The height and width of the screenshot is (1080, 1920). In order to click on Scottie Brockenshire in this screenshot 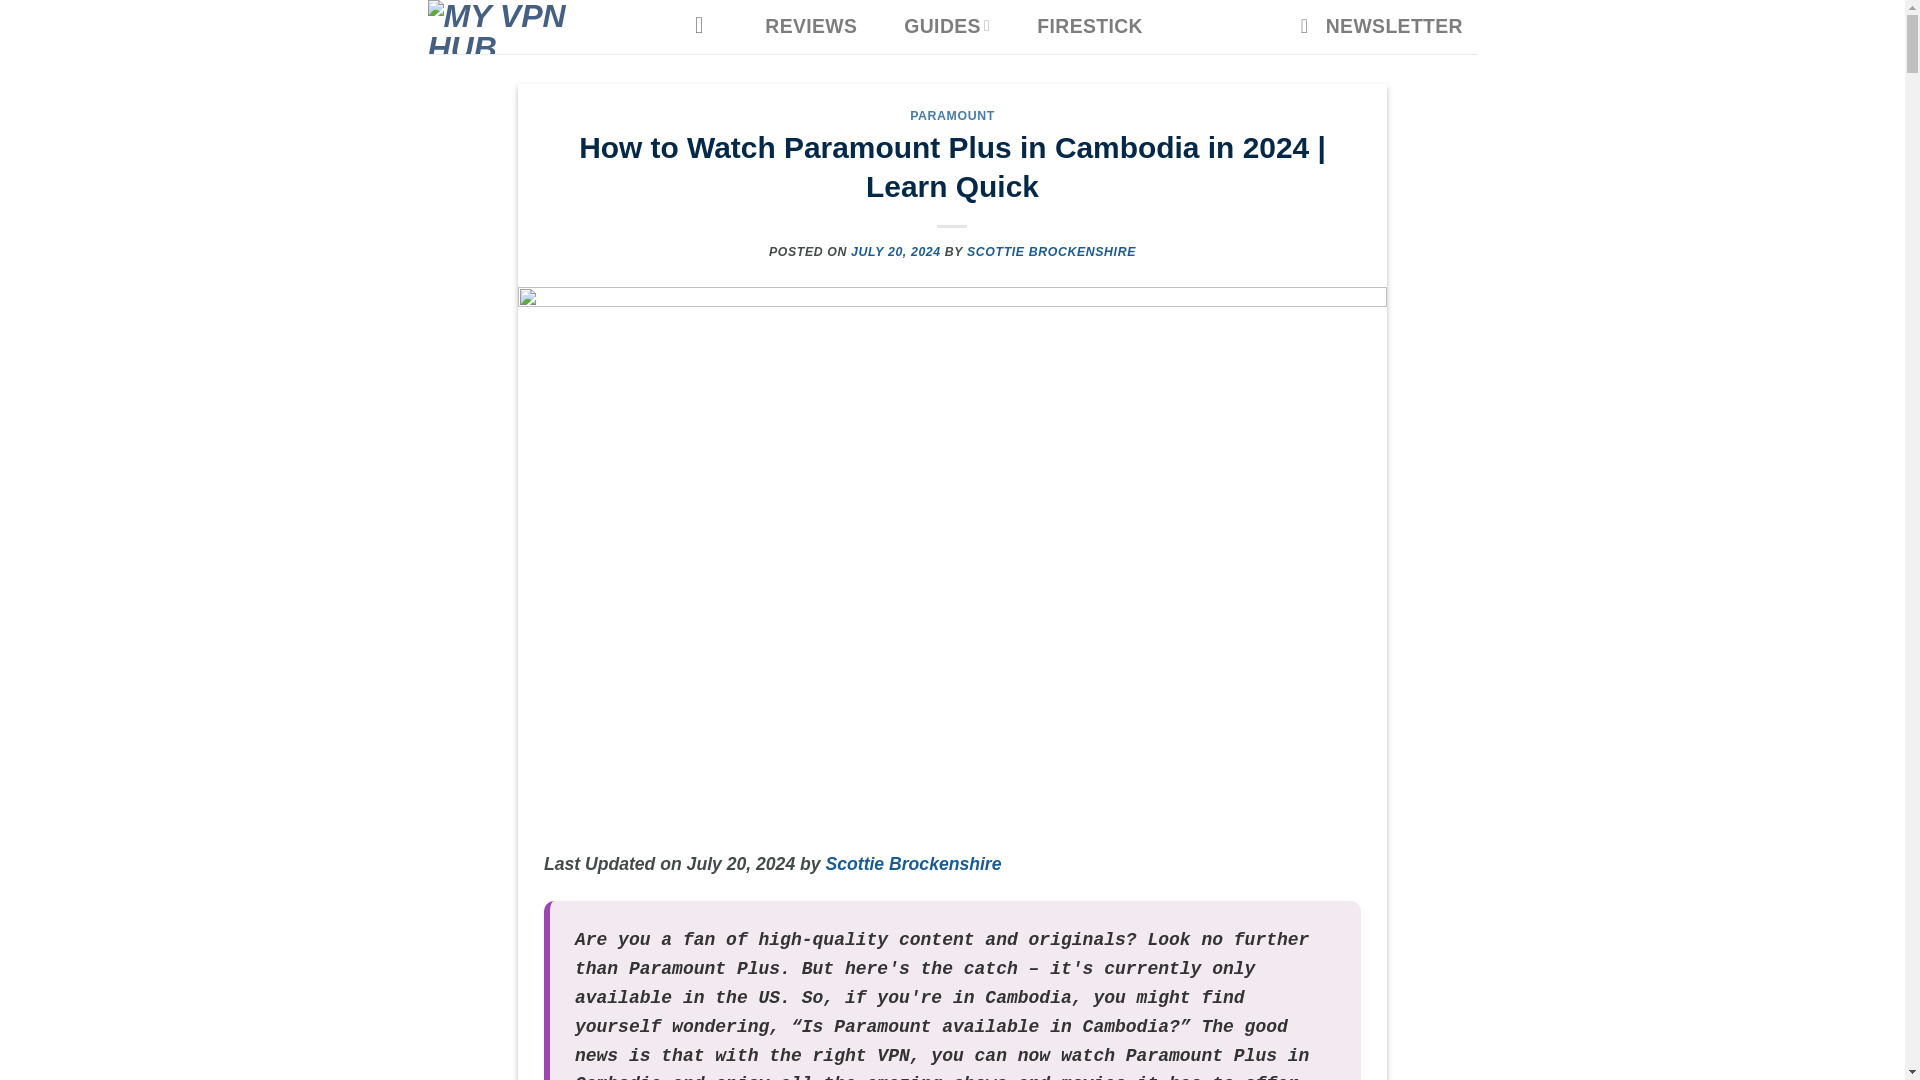, I will do `click(914, 864)`.